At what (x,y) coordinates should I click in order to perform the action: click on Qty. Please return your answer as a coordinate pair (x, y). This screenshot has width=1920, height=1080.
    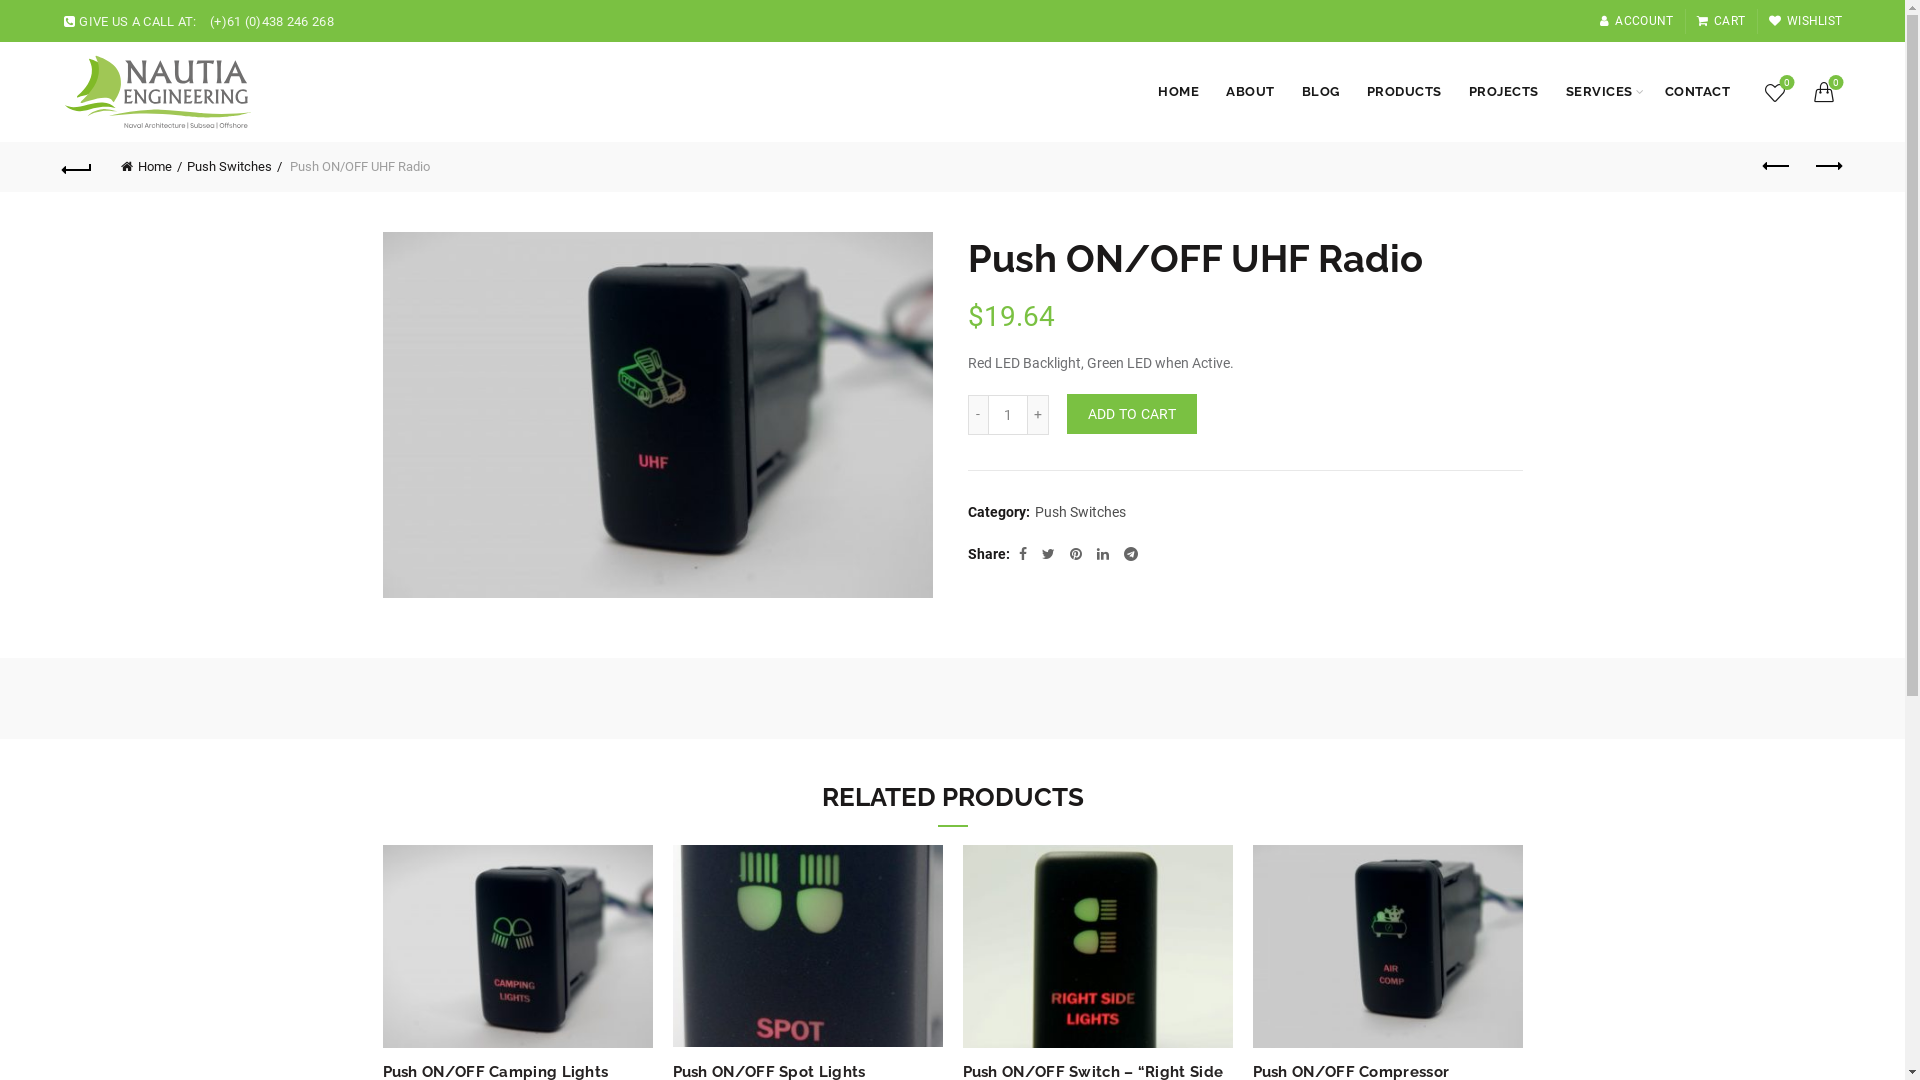
    Looking at the image, I should click on (1008, 415).